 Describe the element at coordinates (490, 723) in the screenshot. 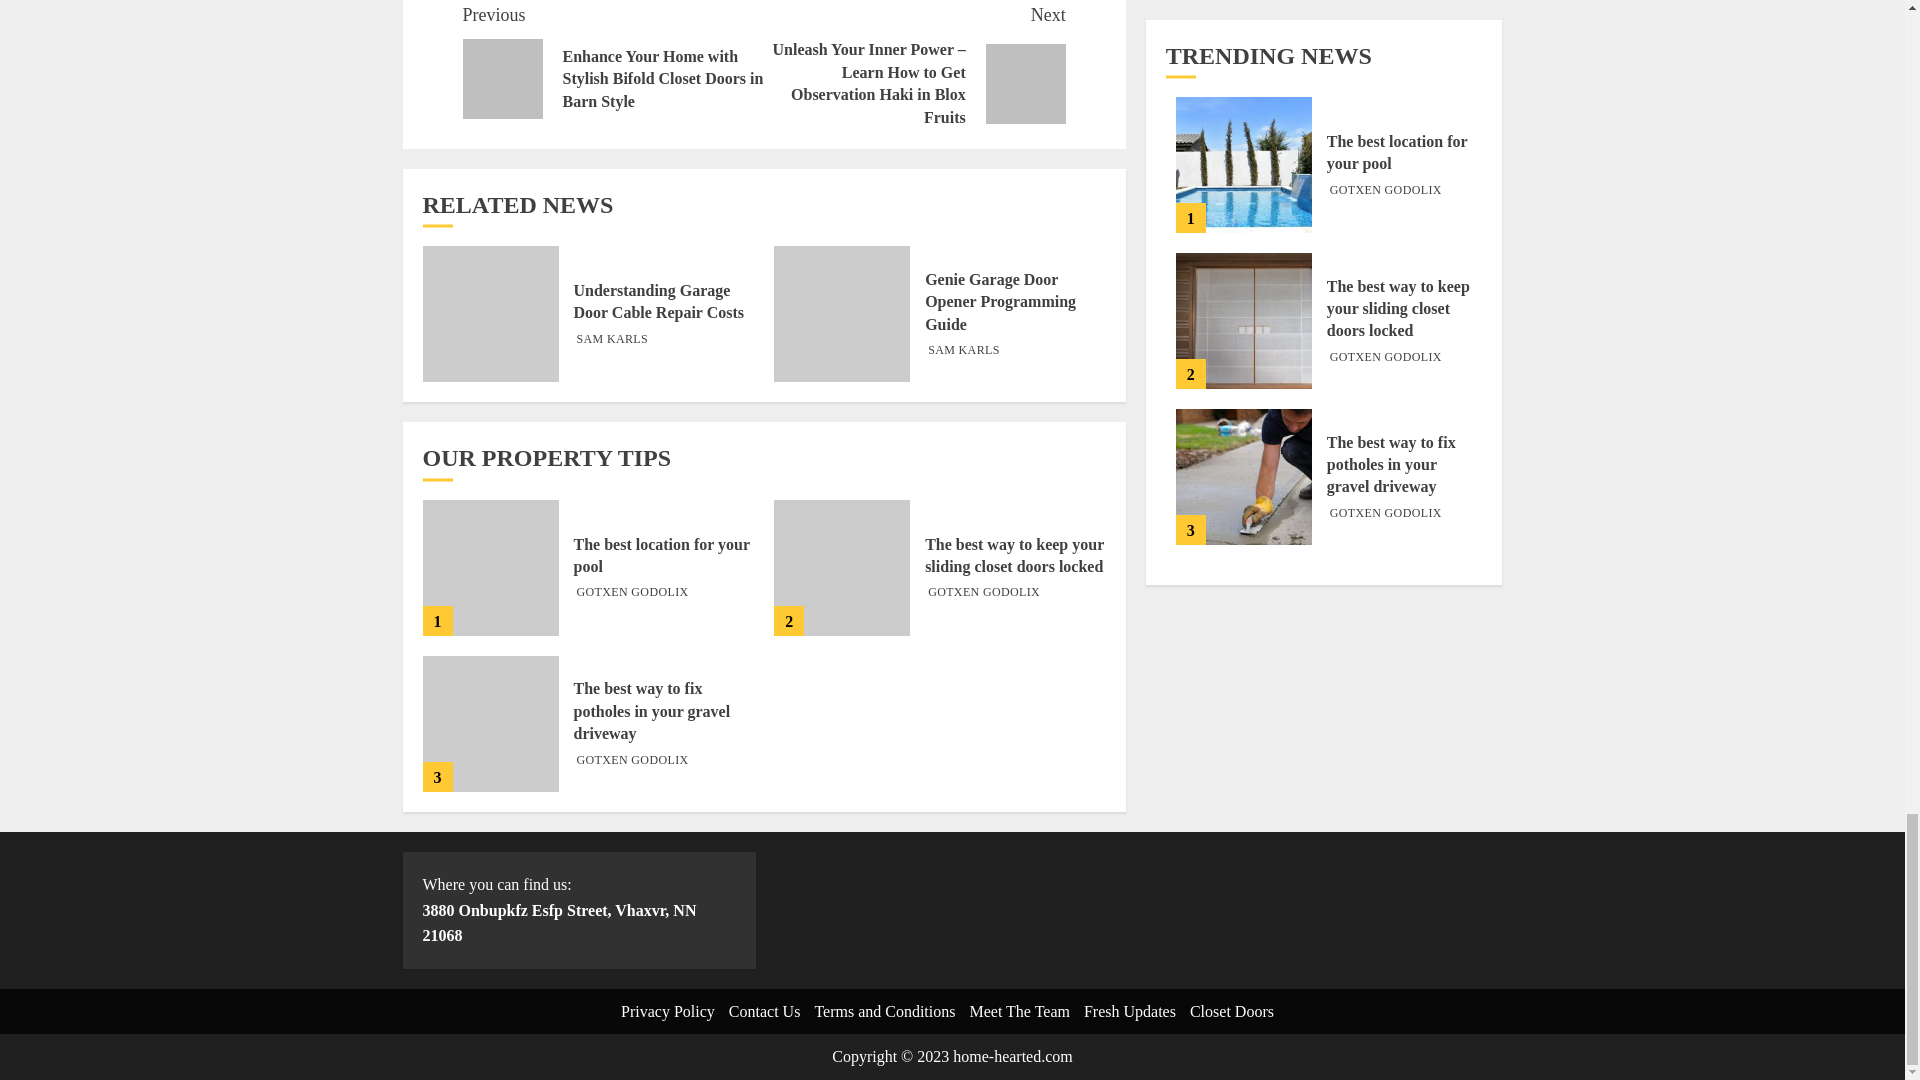

I see `The best way to fix potholes in your gravel driveway` at that location.